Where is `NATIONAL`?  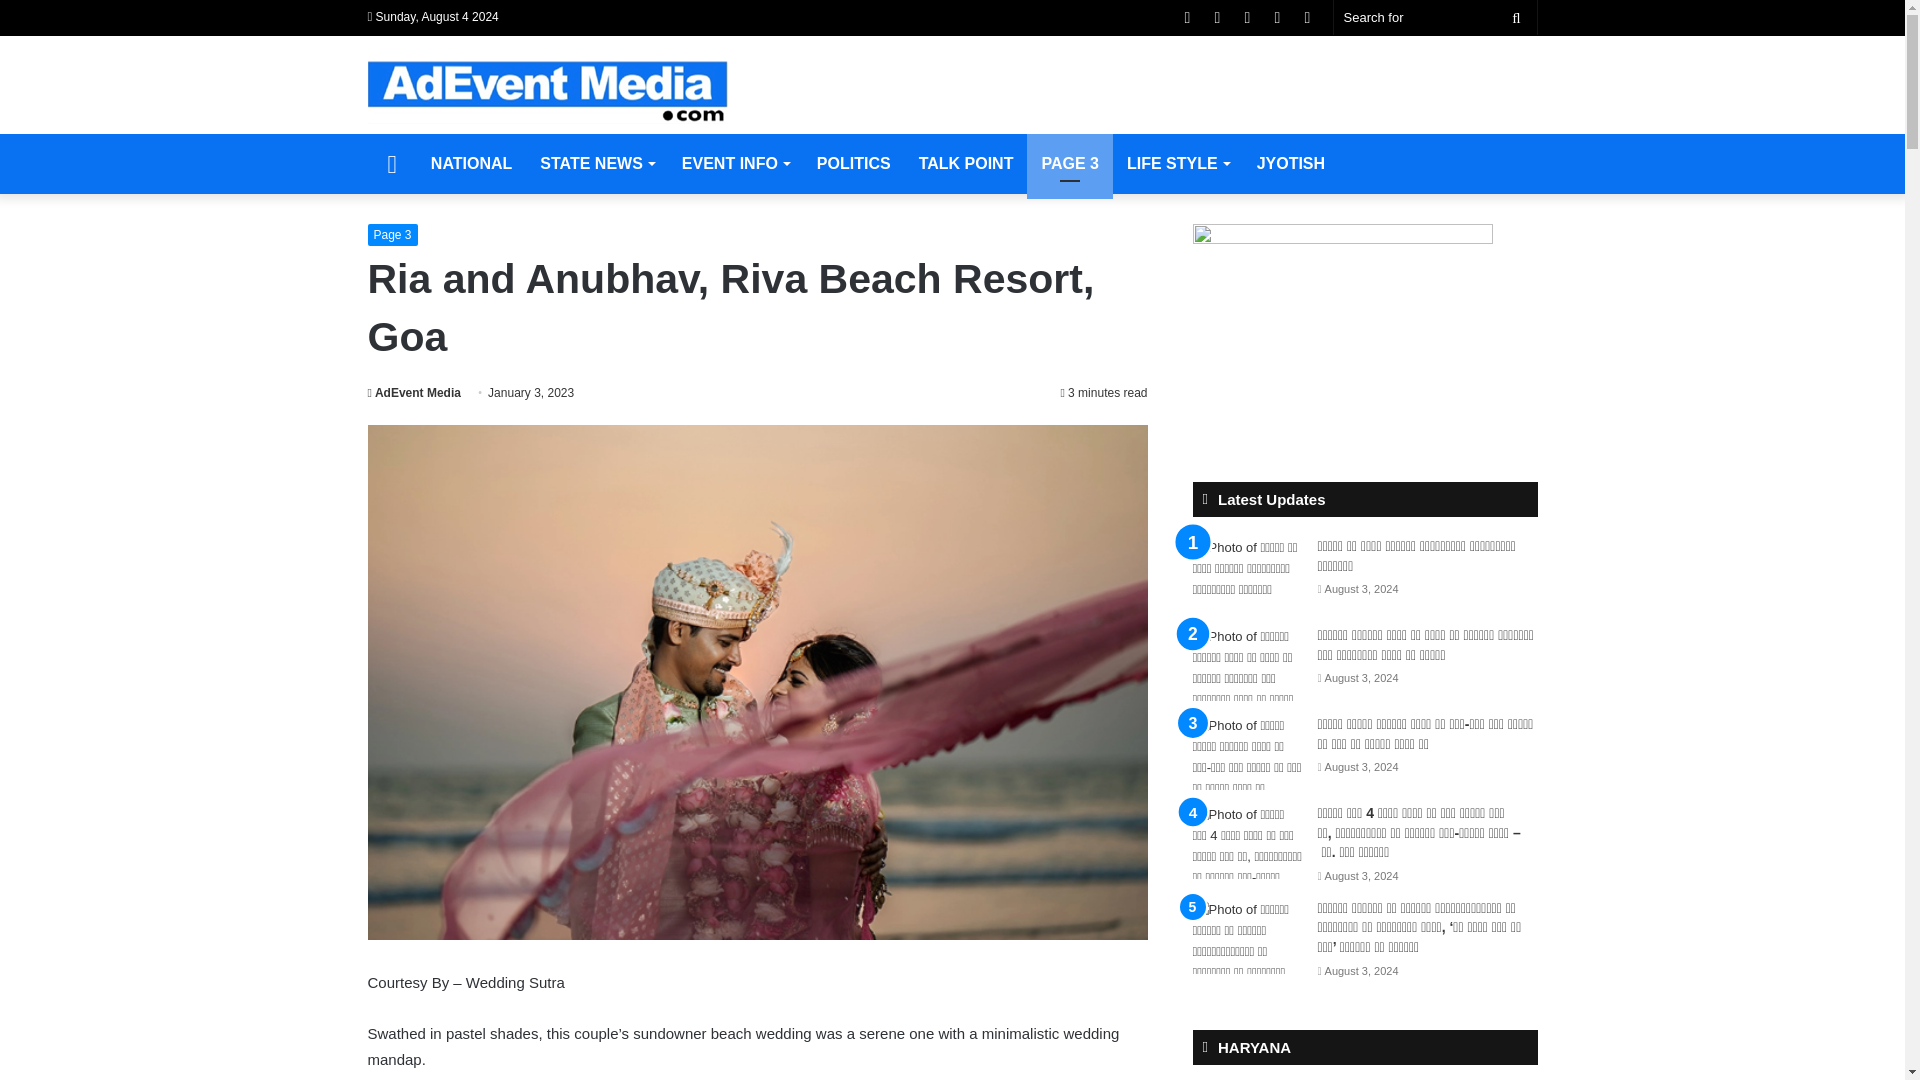
NATIONAL is located at coordinates (471, 164).